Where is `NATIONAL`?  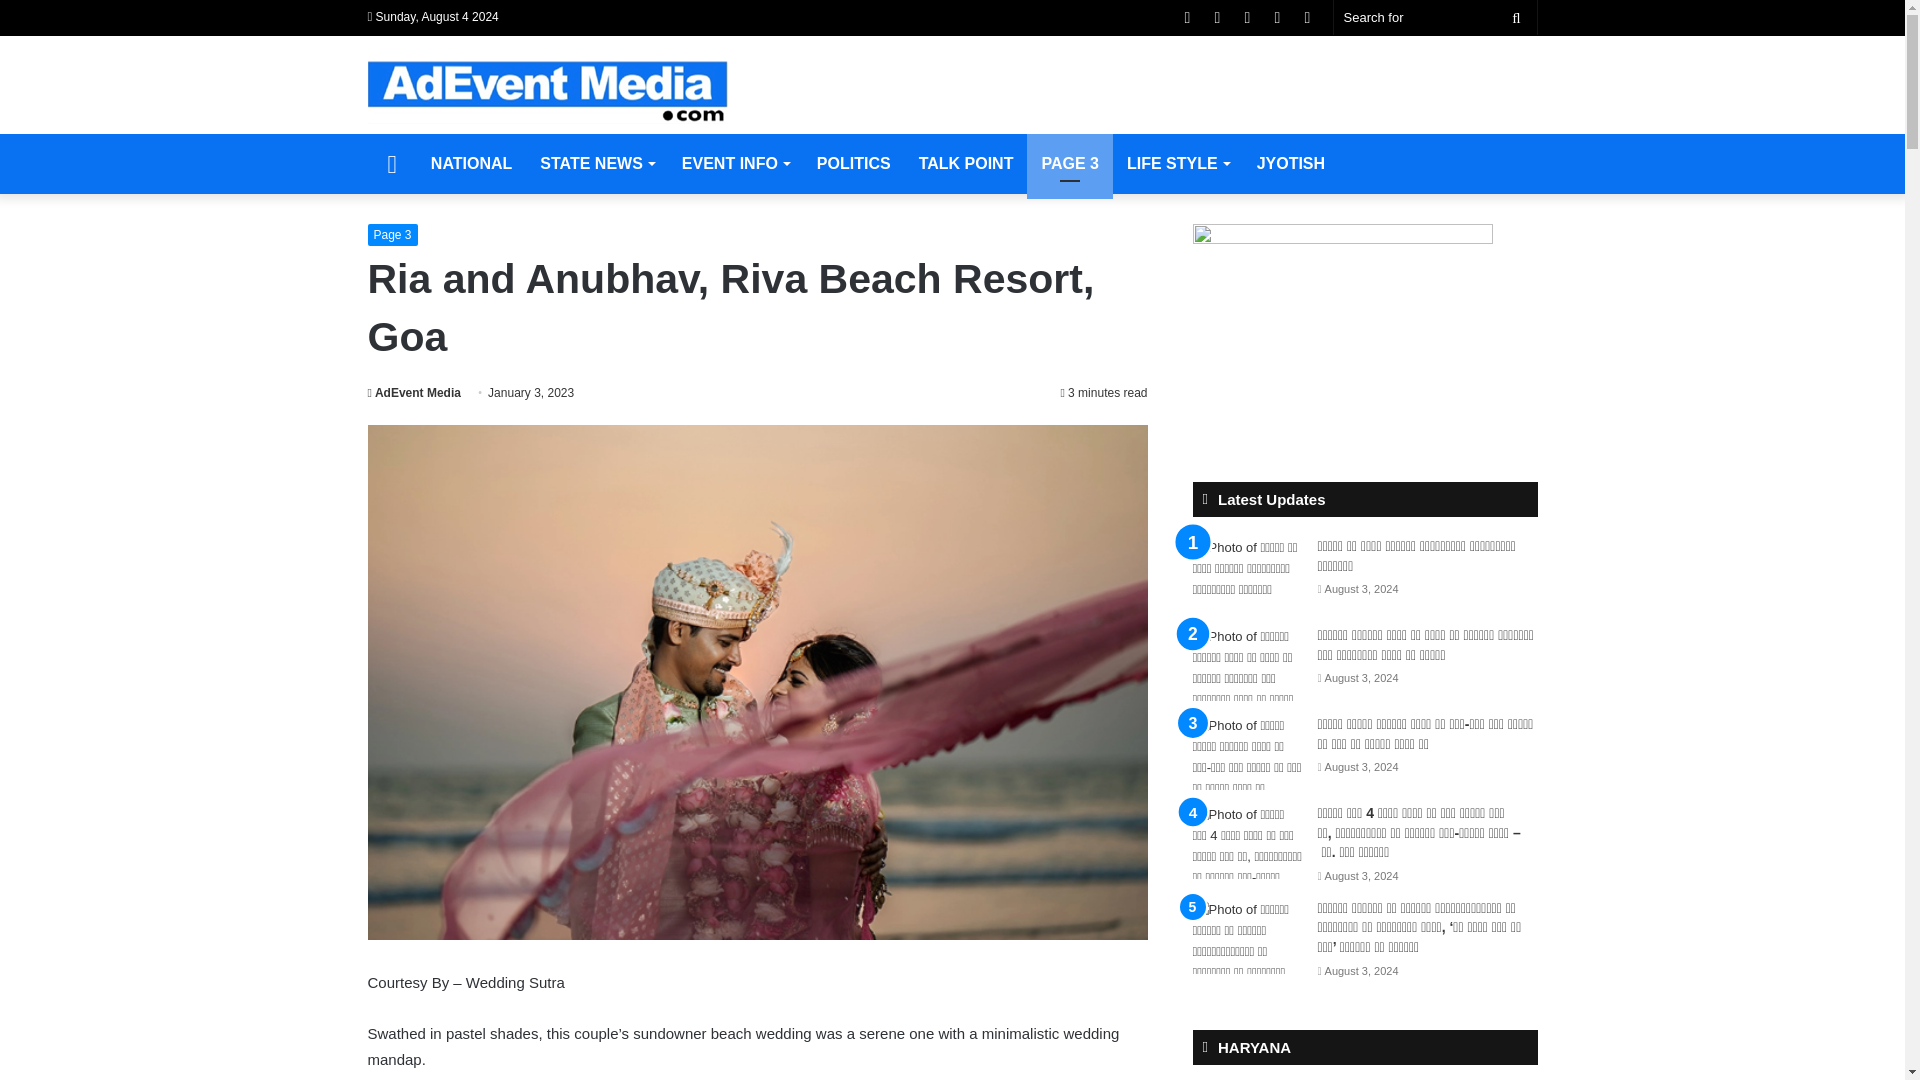
NATIONAL is located at coordinates (471, 164).